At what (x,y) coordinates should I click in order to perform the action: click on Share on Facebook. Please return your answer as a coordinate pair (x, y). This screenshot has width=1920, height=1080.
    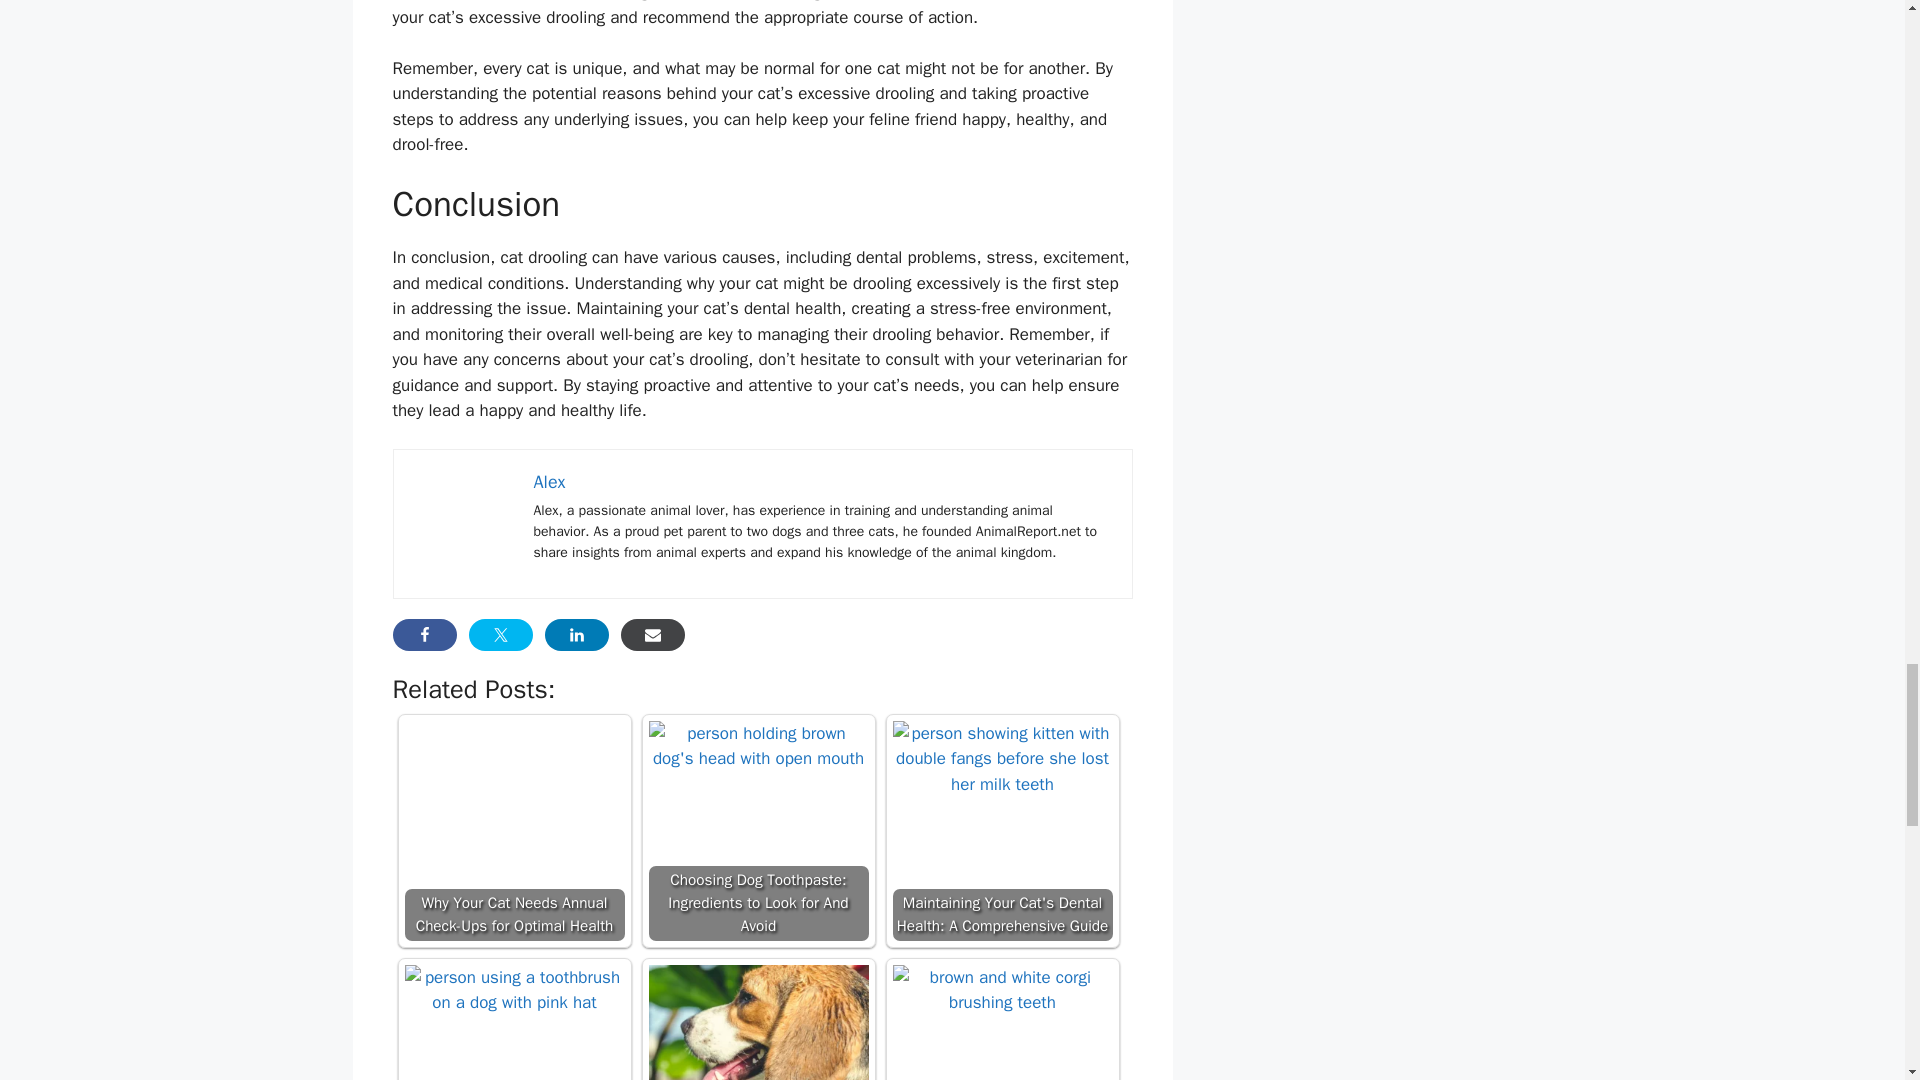
    Looking at the image, I should click on (424, 634).